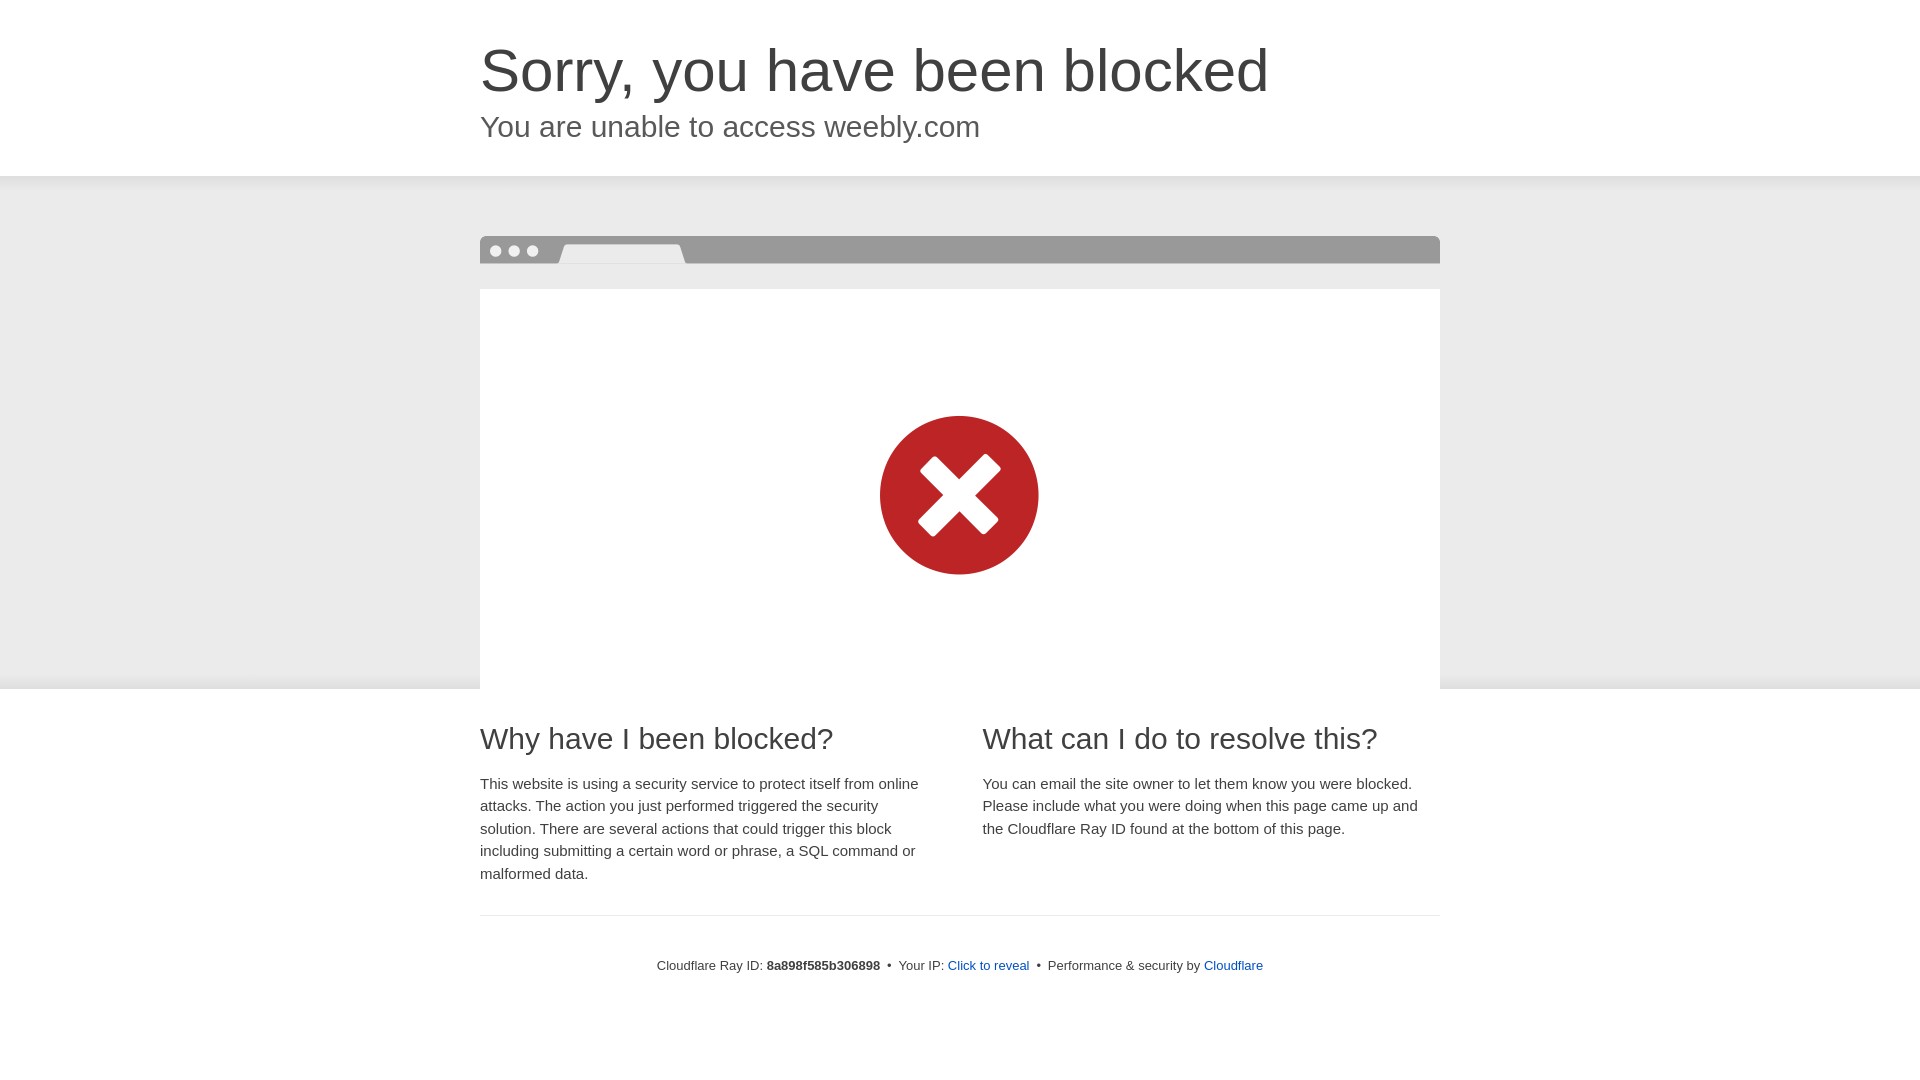  What do you see at coordinates (988, 966) in the screenshot?
I see `Click to reveal` at bounding box center [988, 966].